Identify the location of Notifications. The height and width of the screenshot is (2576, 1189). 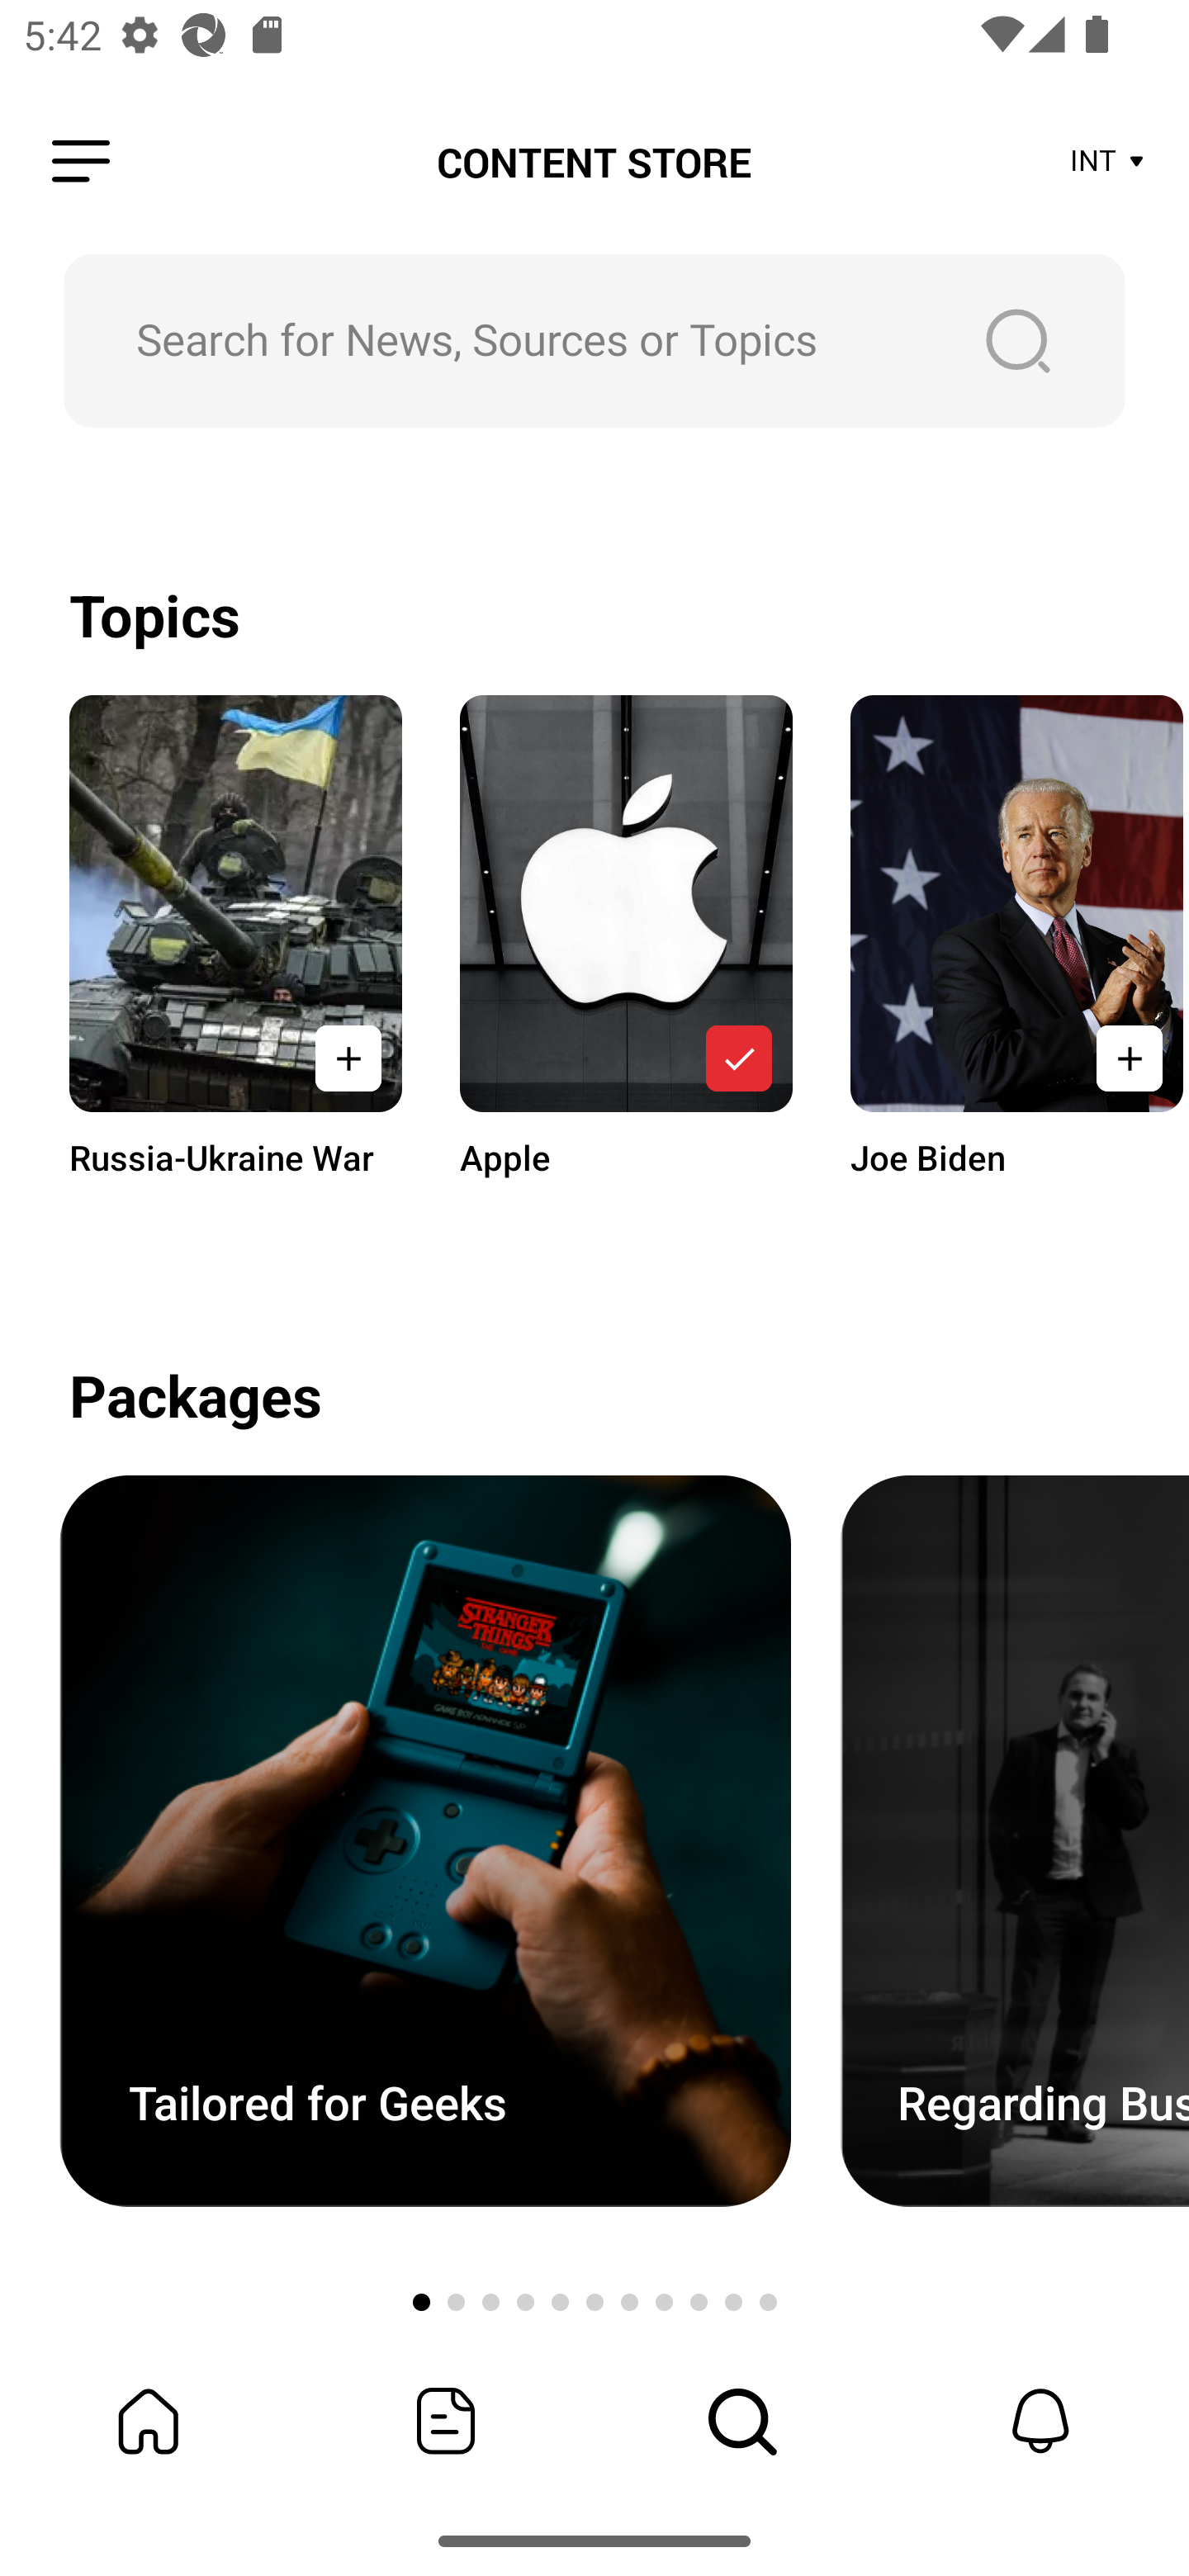
(1040, 2421).